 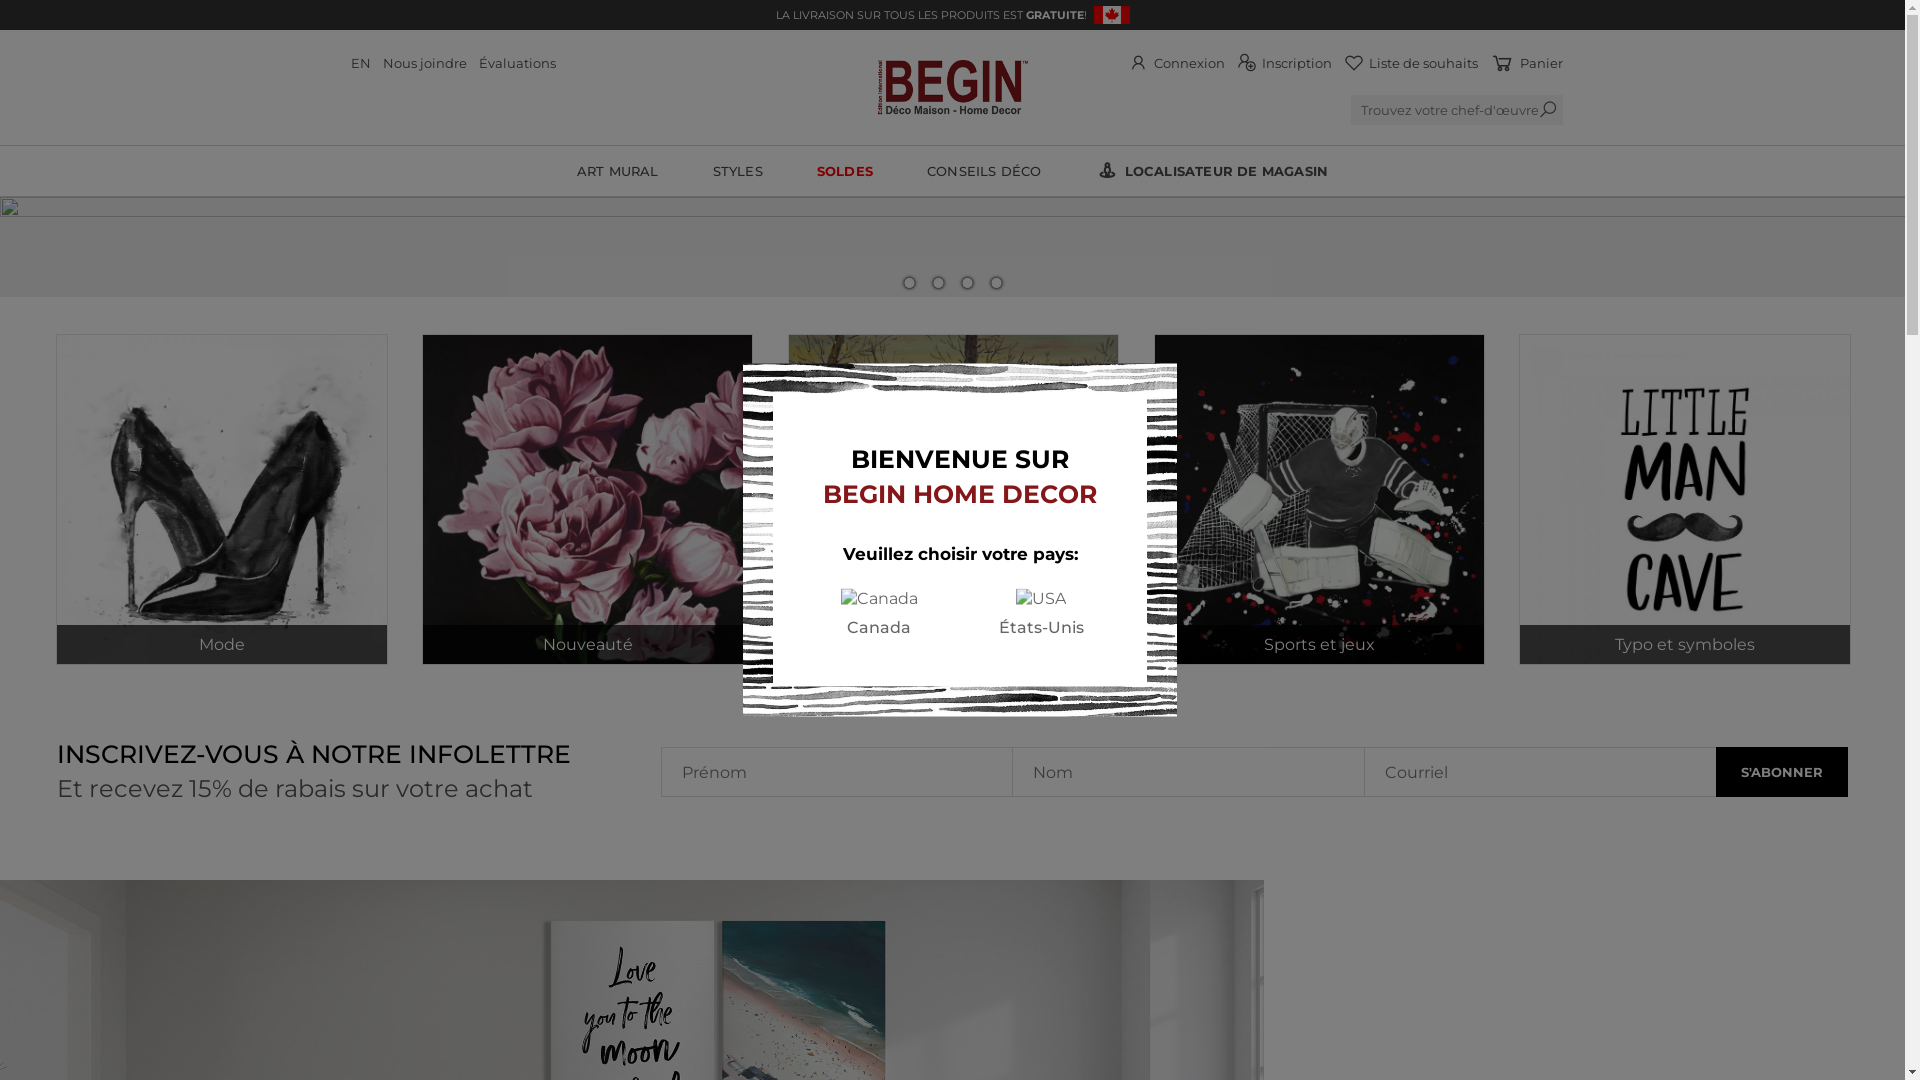 I want to click on Sports et jeux, so click(x=1320, y=500).